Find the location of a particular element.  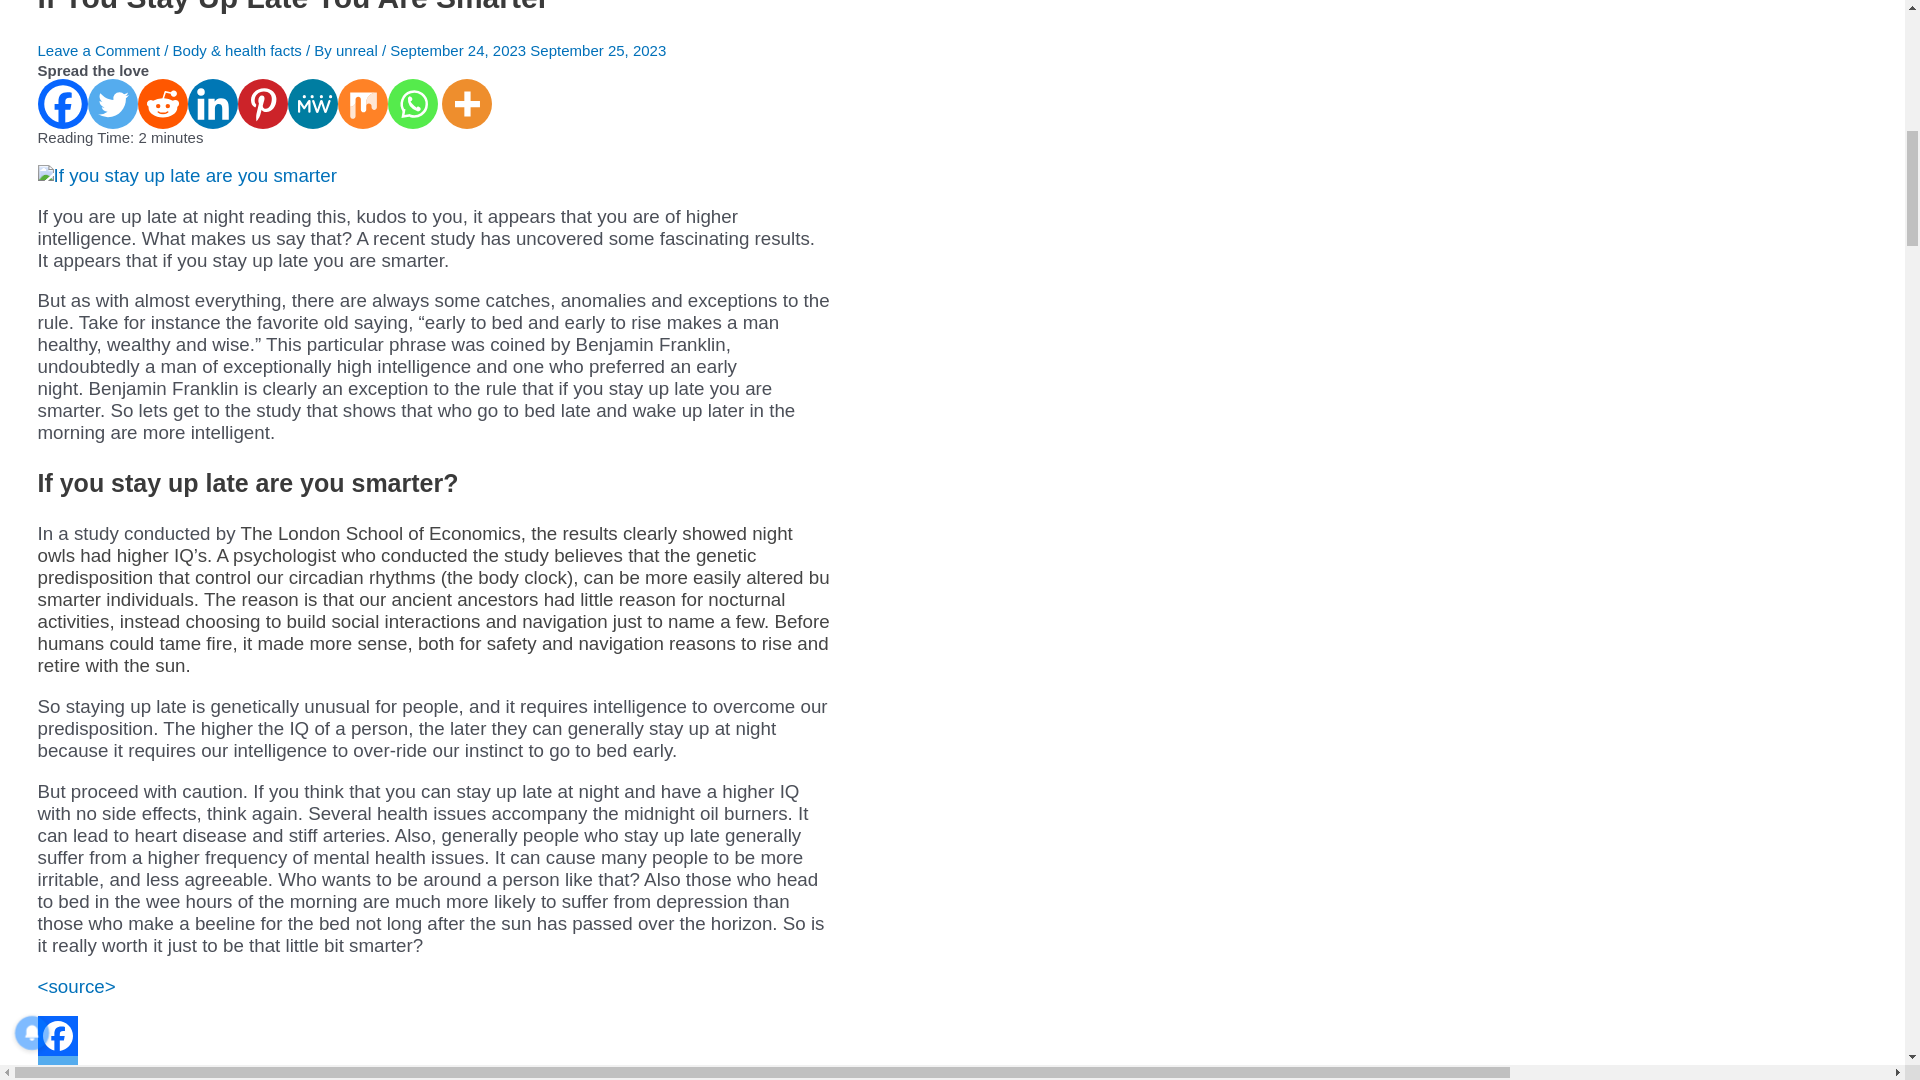

Reddit is located at coordinates (163, 103).